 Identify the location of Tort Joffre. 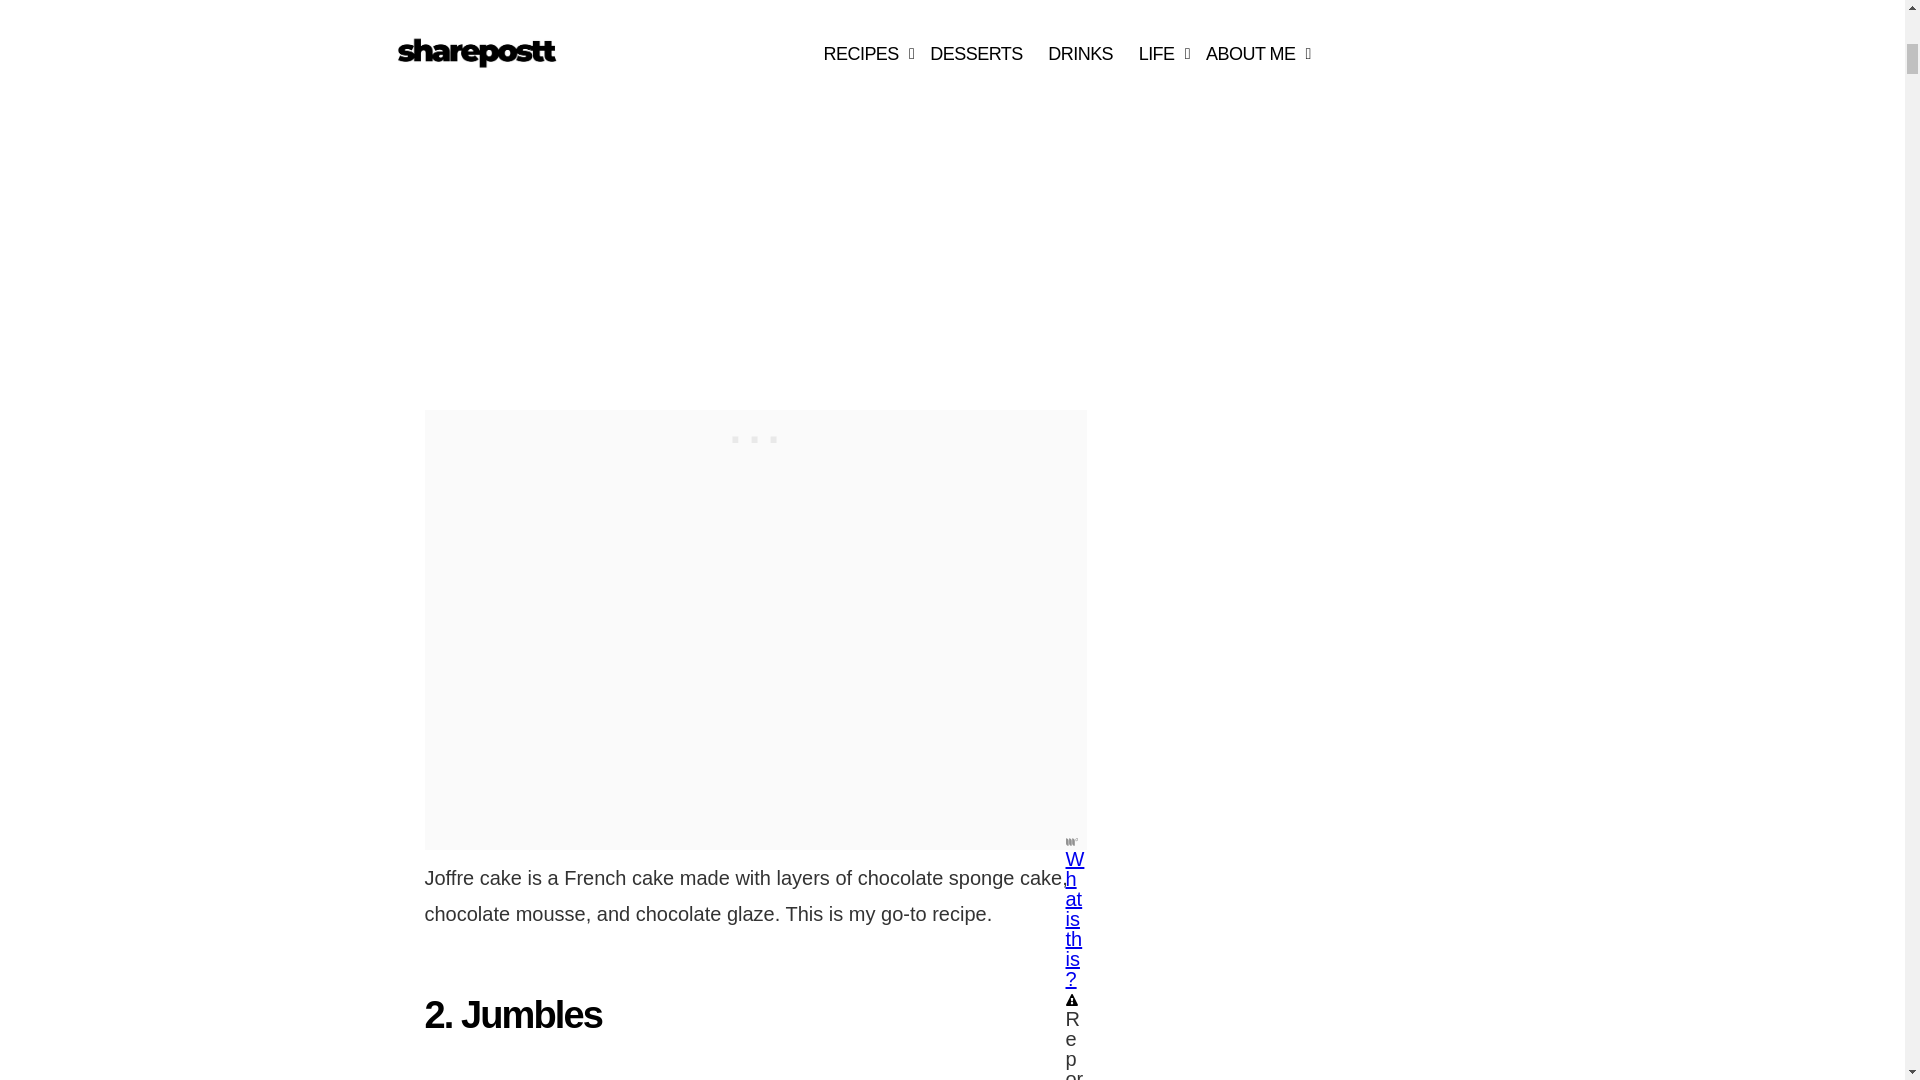
(648, 190).